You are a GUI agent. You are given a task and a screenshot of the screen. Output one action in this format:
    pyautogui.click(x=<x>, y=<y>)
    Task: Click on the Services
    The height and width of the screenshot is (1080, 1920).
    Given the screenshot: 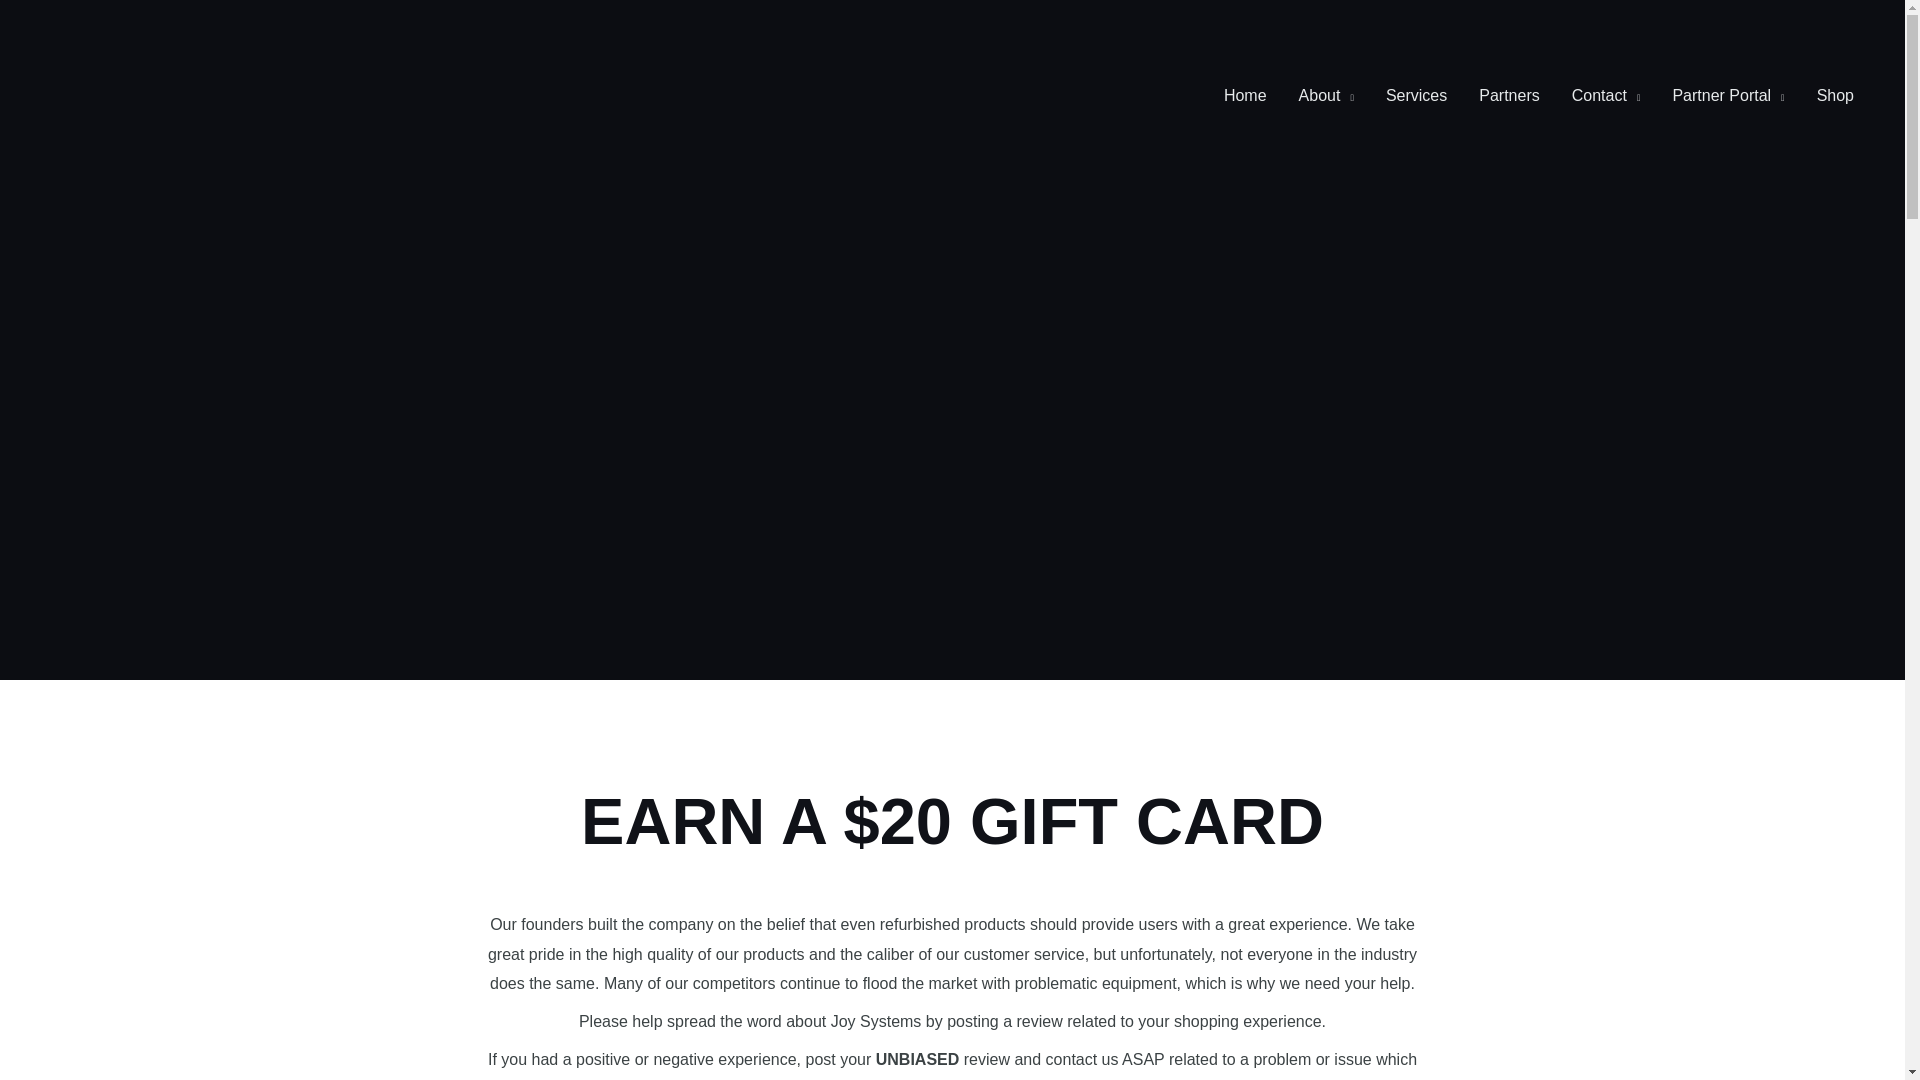 What is the action you would take?
    pyautogui.click(x=1416, y=95)
    